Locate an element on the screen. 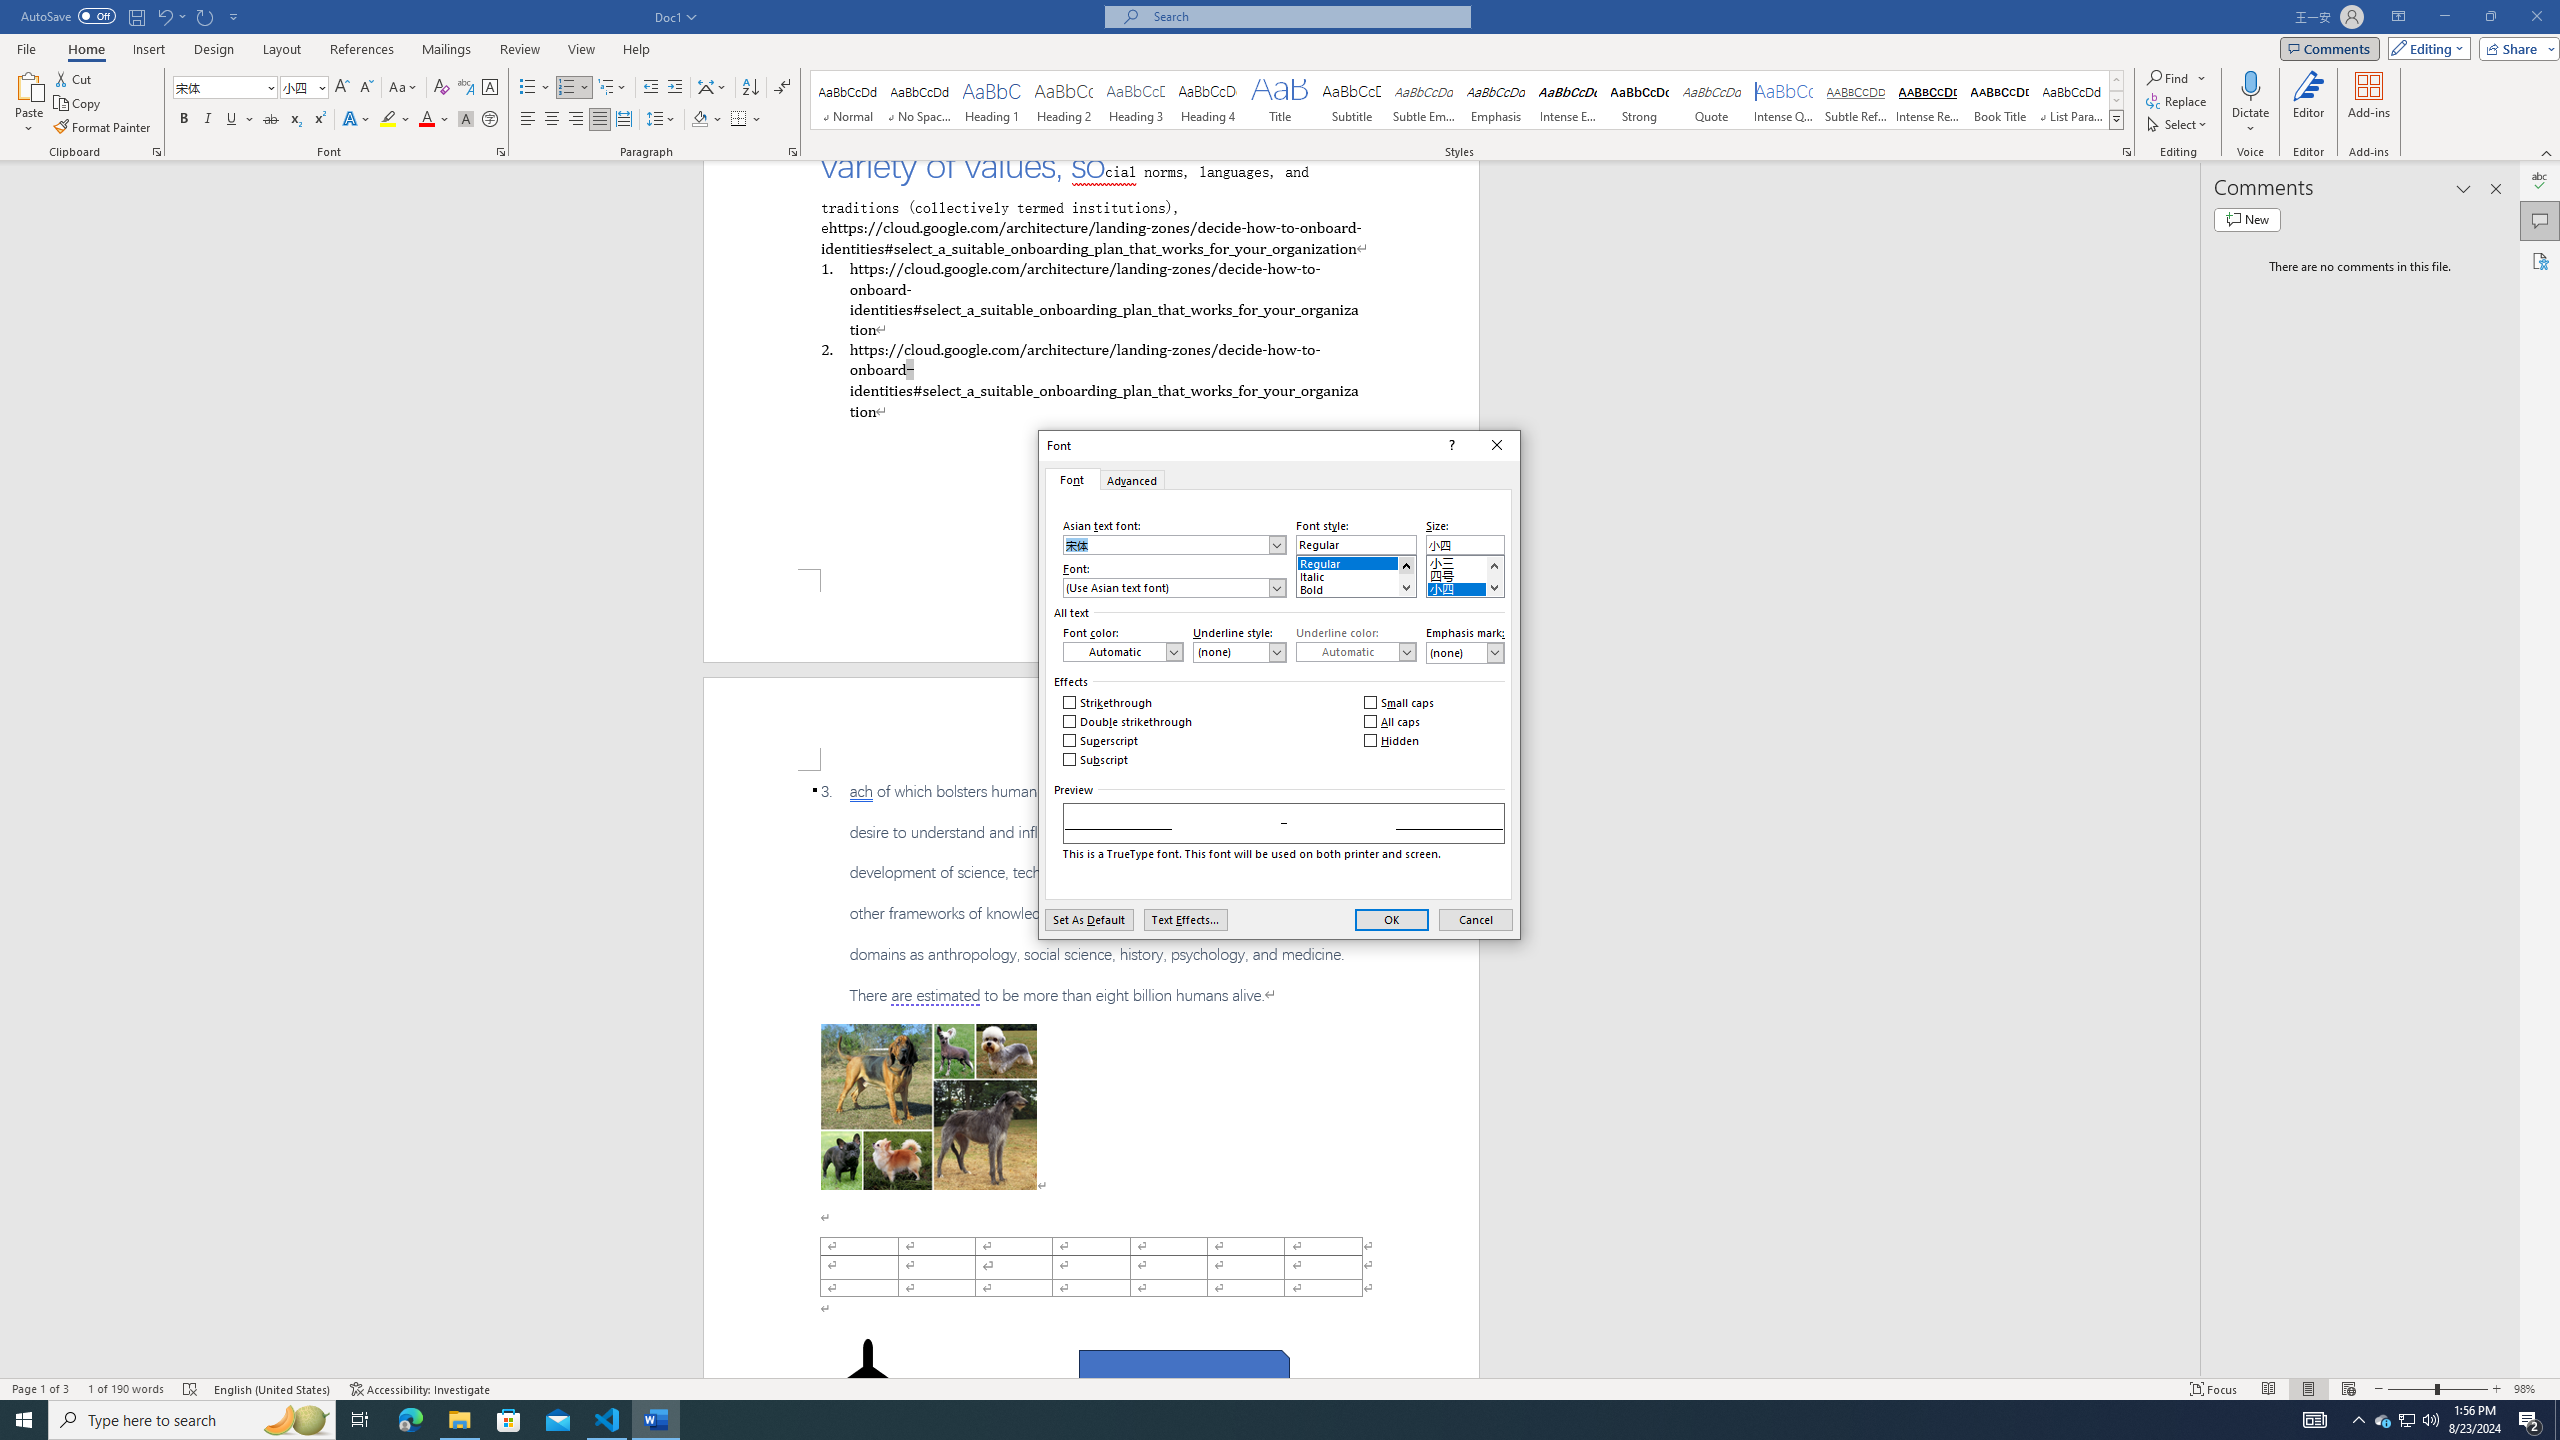  Spelling and Grammar Check Errors is located at coordinates (190, 1389).